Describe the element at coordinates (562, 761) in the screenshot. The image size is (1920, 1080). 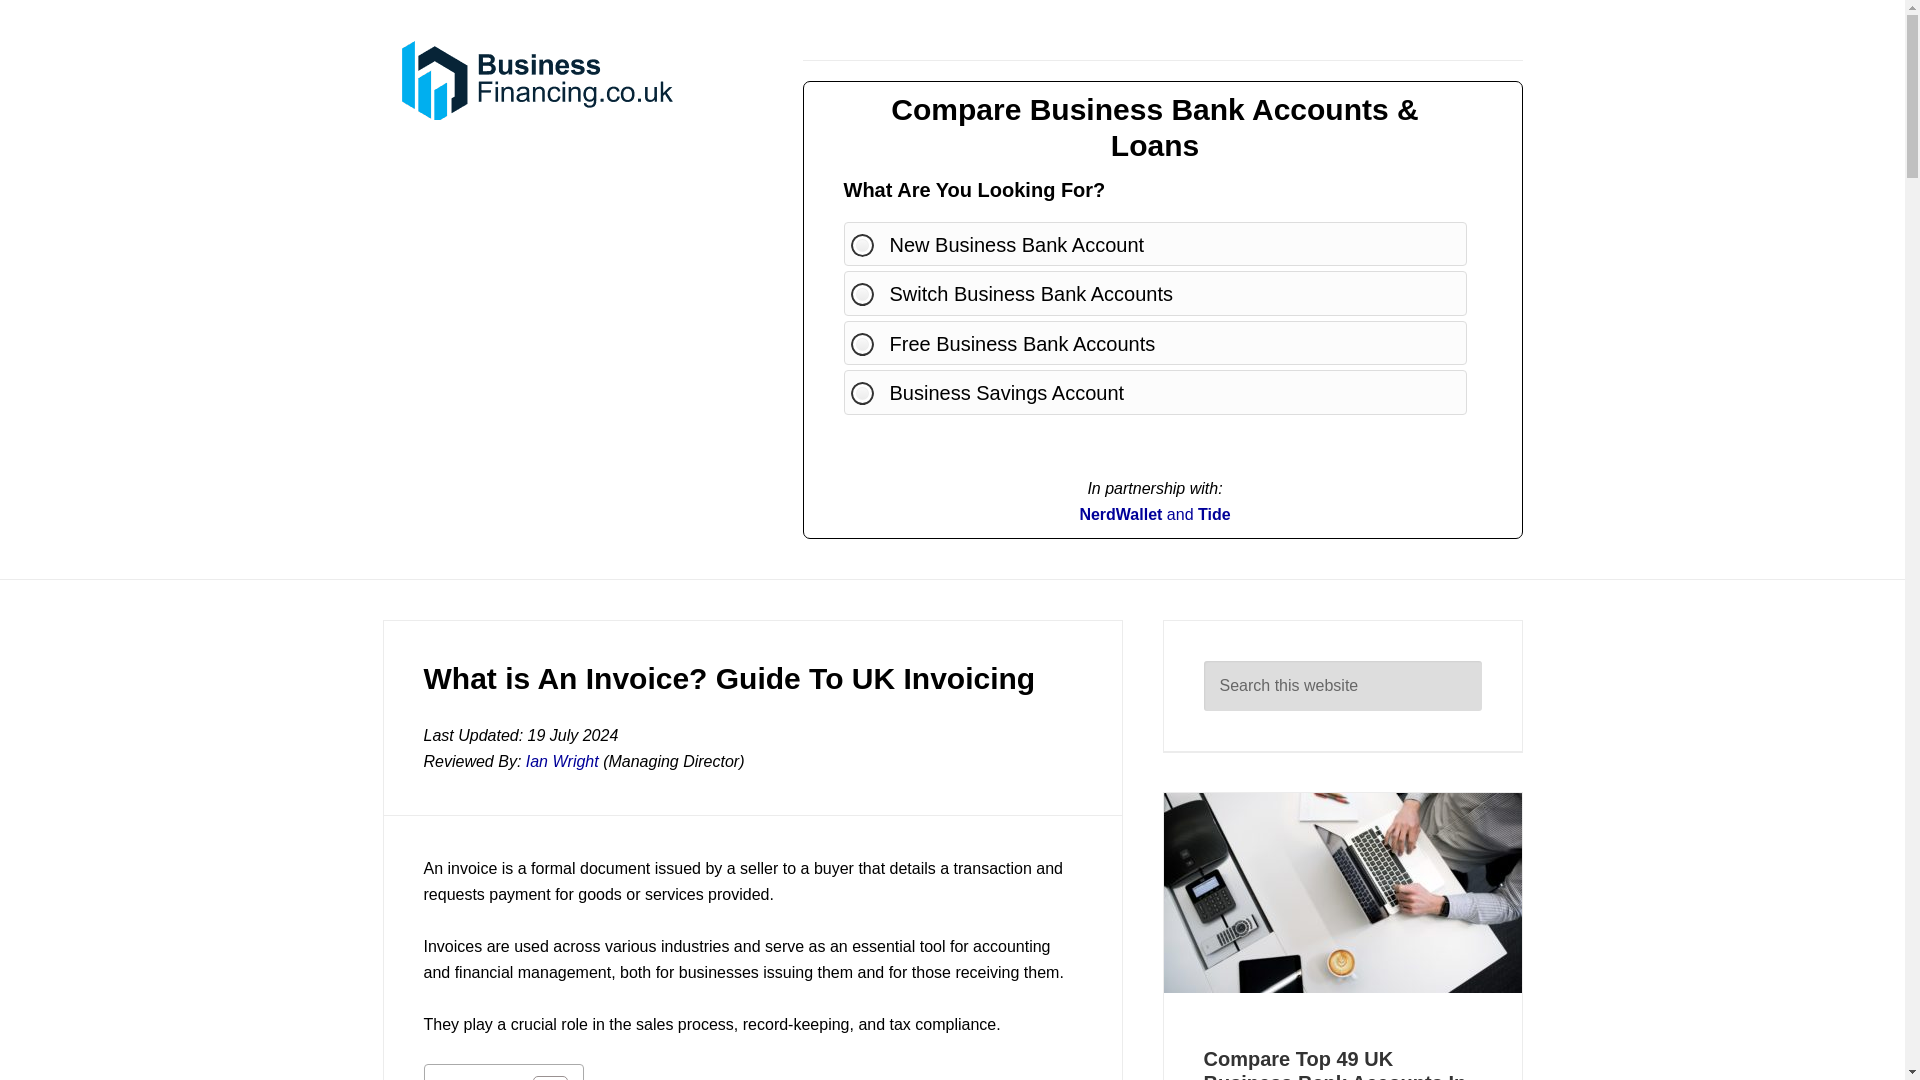
I see `Ian Wright` at that location.